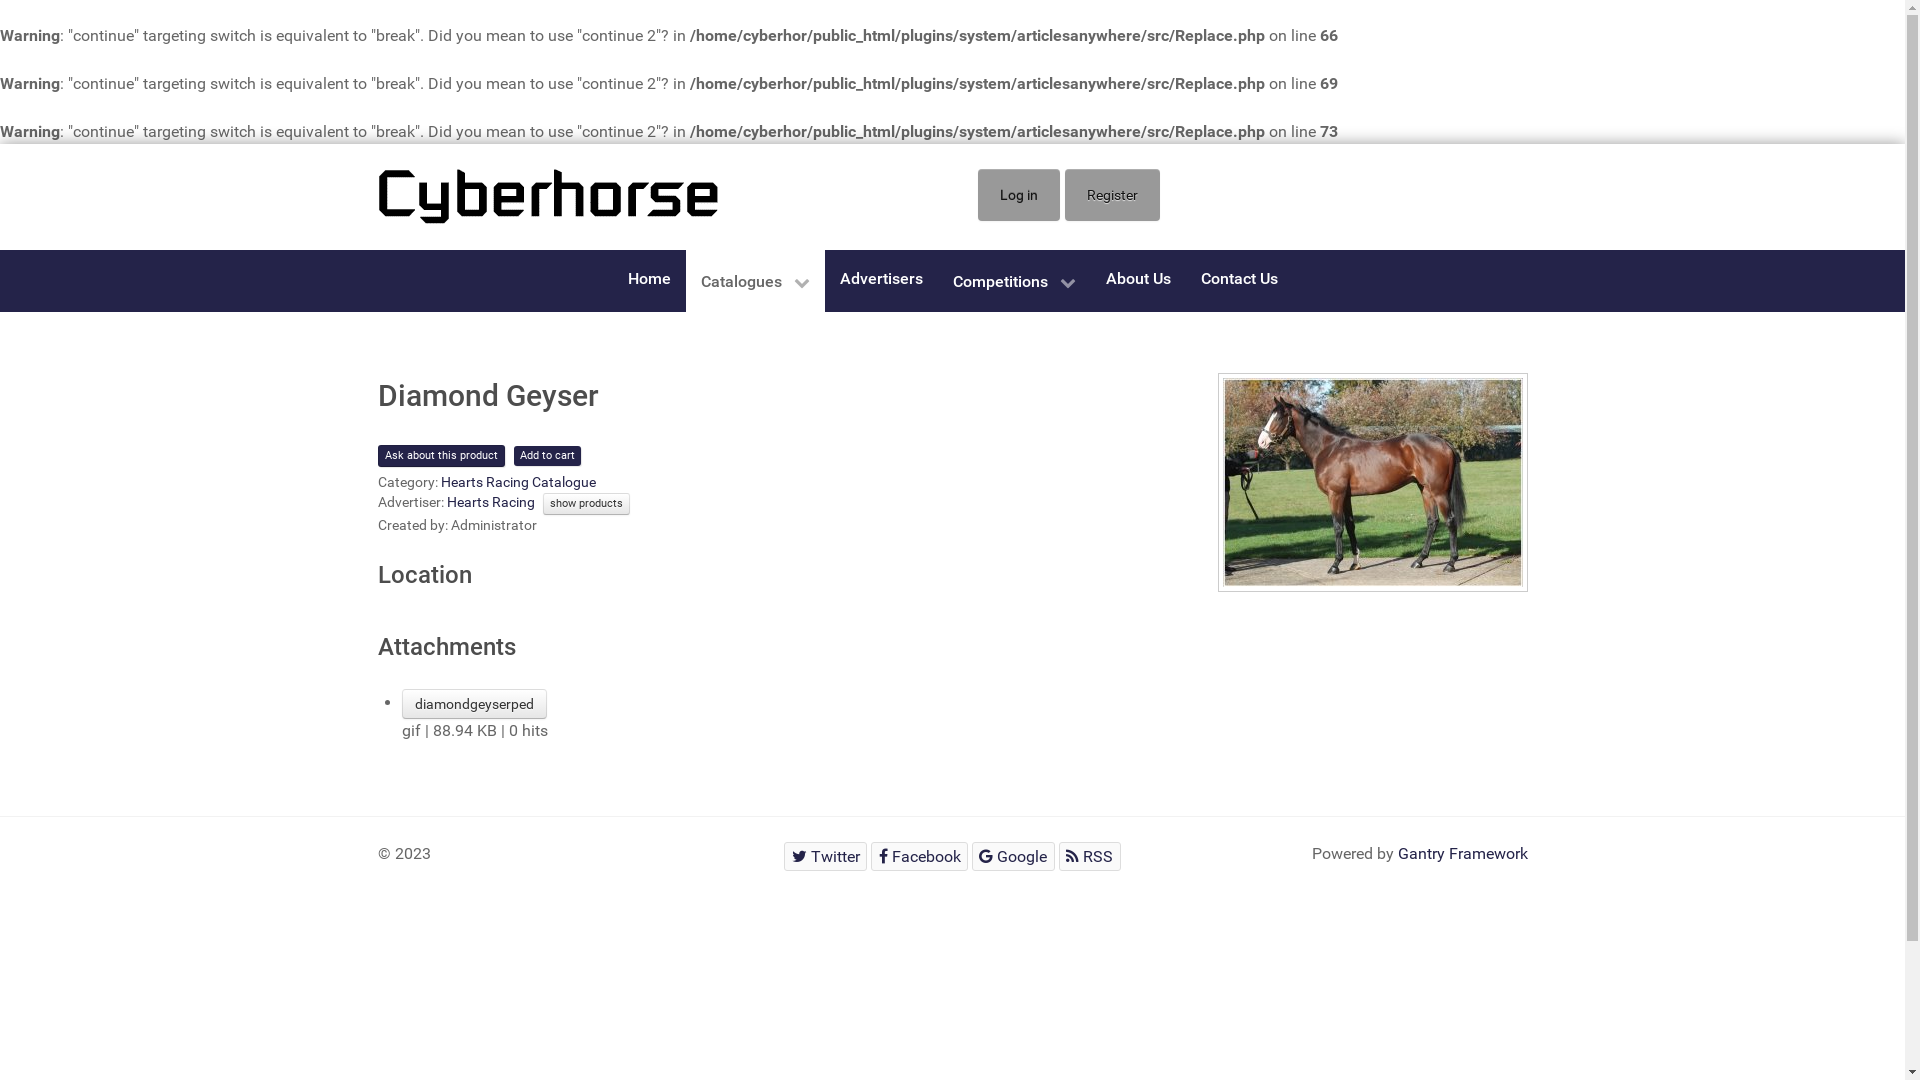 The width and height of the screenshot is (1920, 1080). Describe the element at coordinates (880, 278) in the screenshot. I see `Advertisers` at that location.